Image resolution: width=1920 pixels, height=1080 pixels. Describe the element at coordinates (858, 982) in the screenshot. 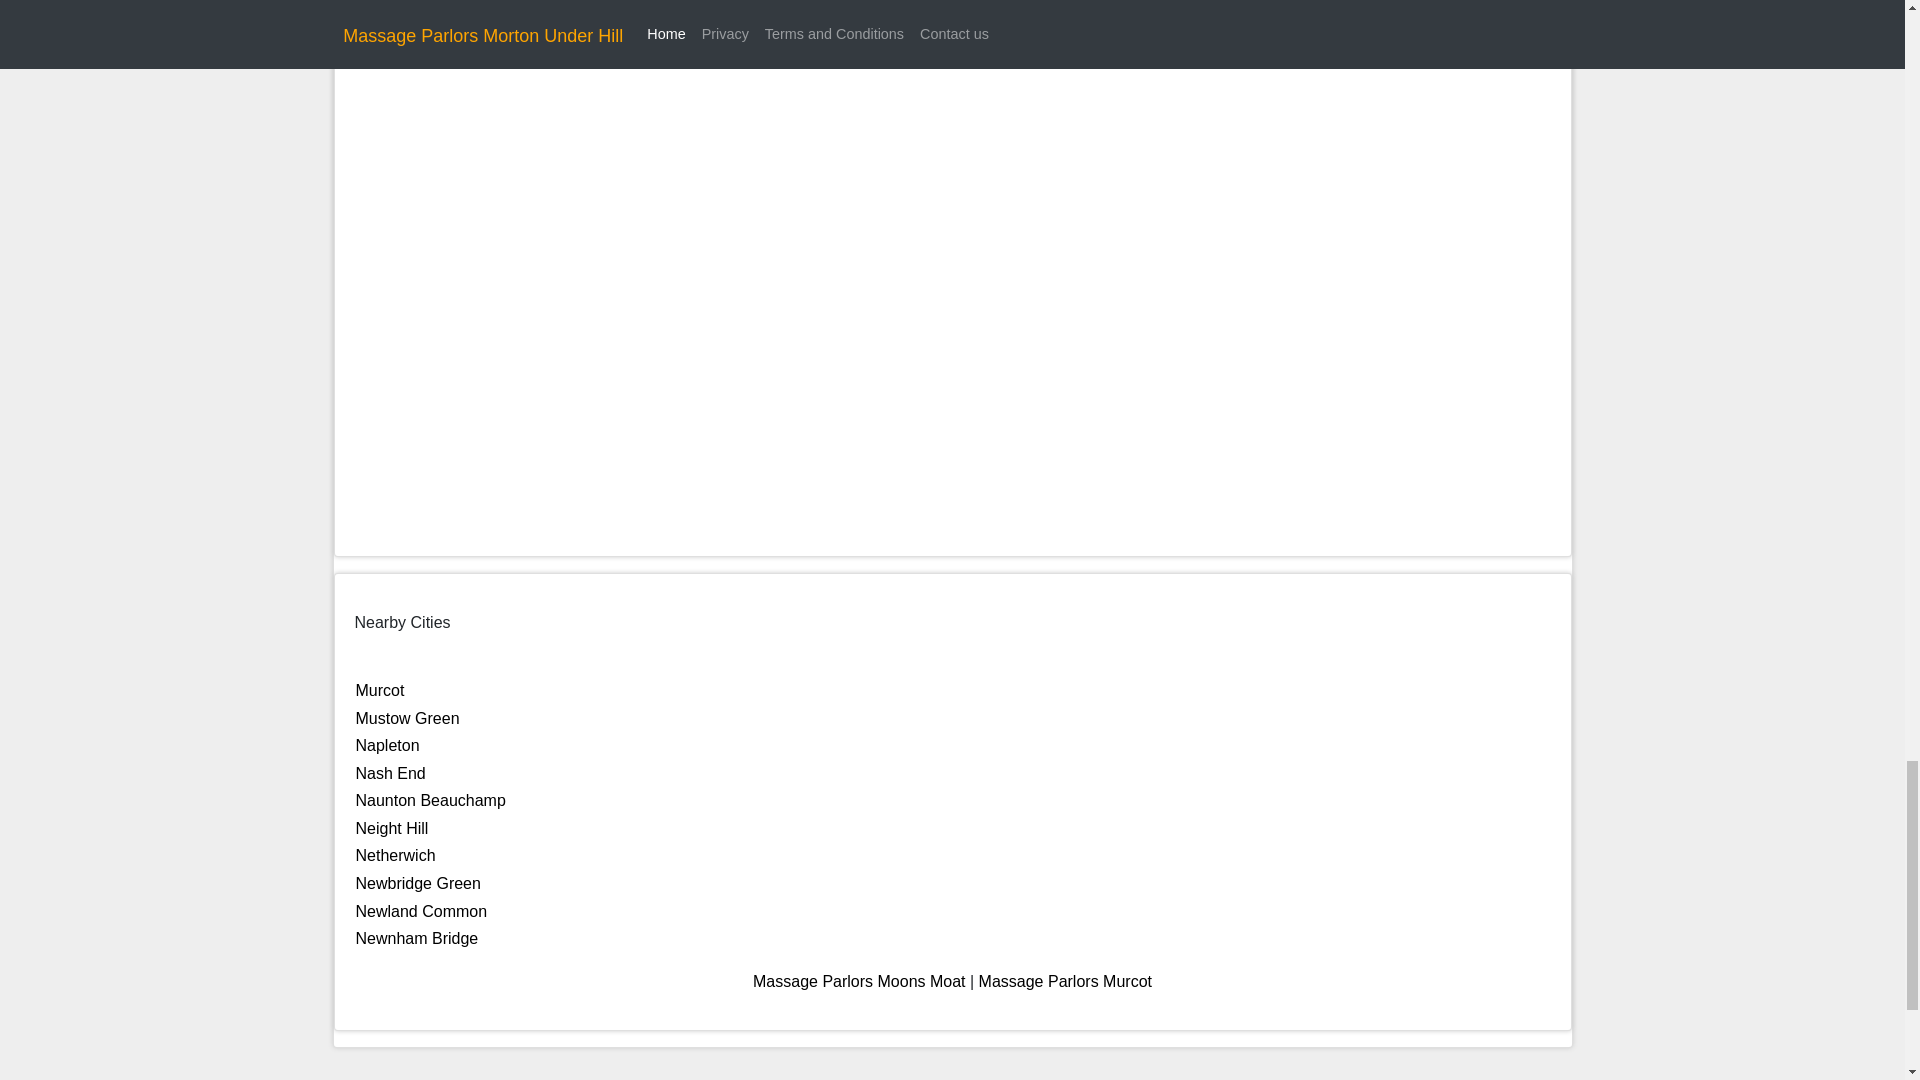

I see `Massage Parlors Moons Moat` at that location.